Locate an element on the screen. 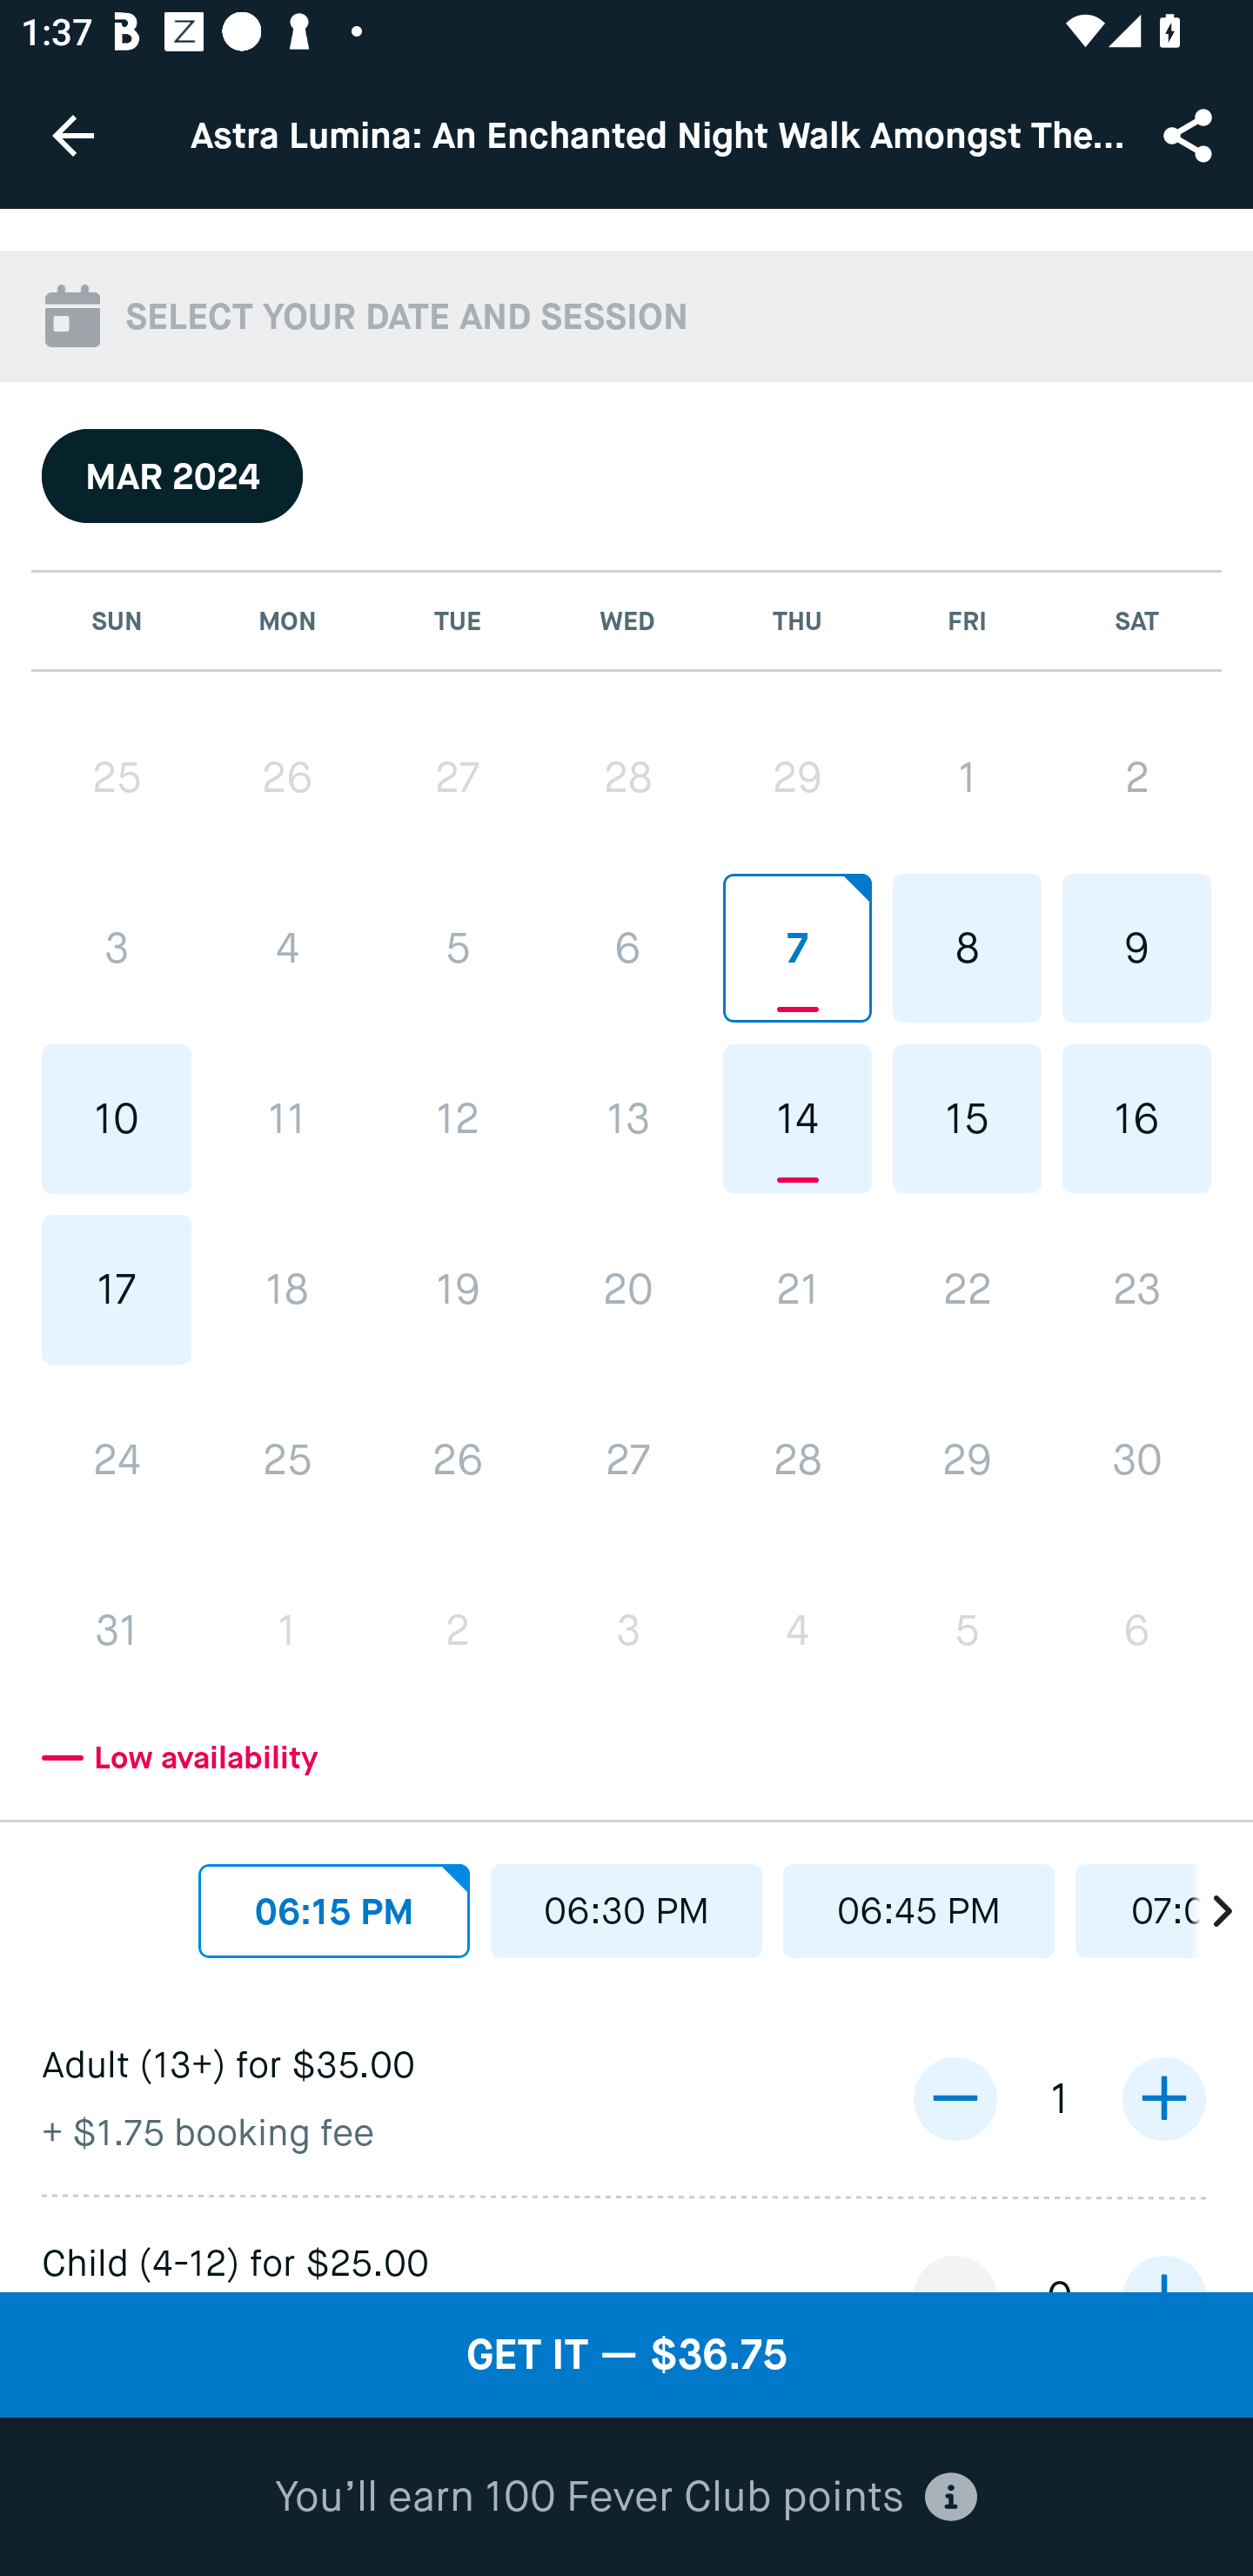 The image size is (1253, 2576). 31 is located at coordinates (117, 1630).